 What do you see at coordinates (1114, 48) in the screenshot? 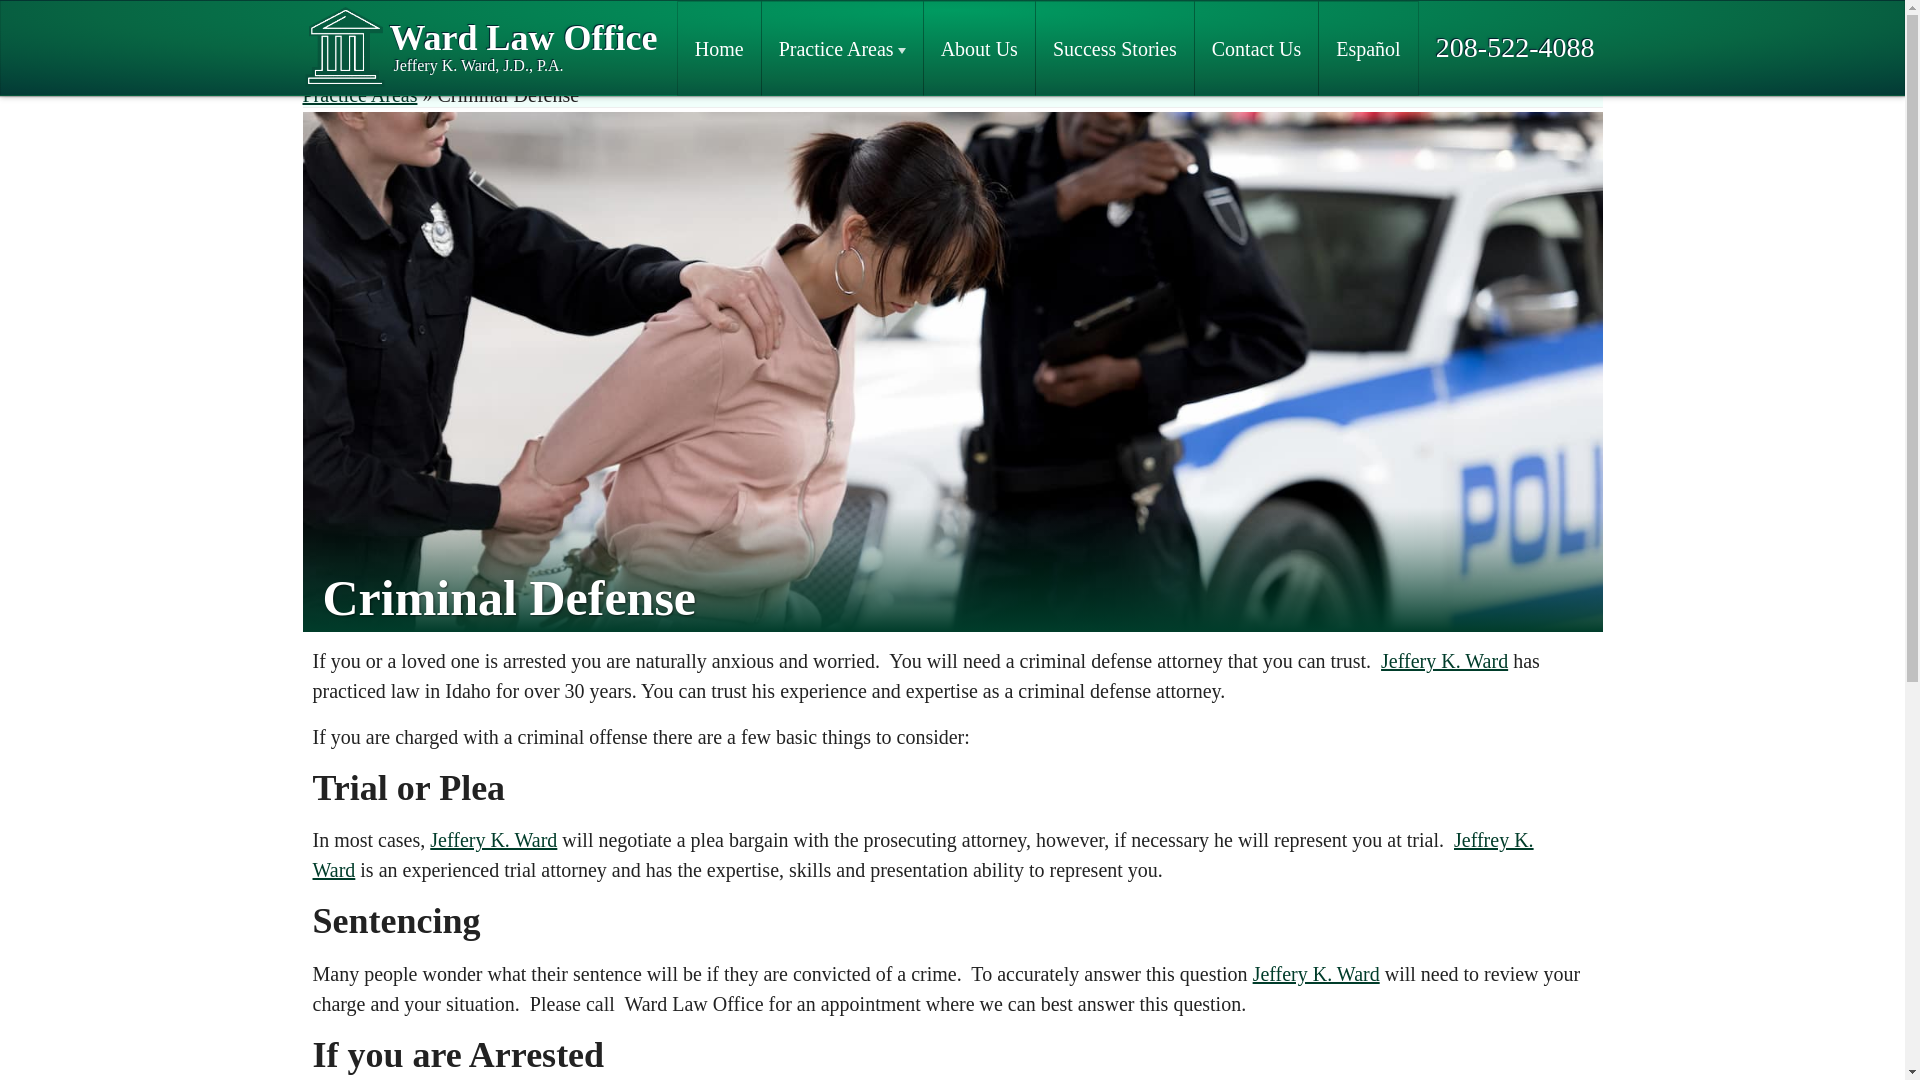
I see `Jeffery K. Ward` at bounding box center [1114, 48].